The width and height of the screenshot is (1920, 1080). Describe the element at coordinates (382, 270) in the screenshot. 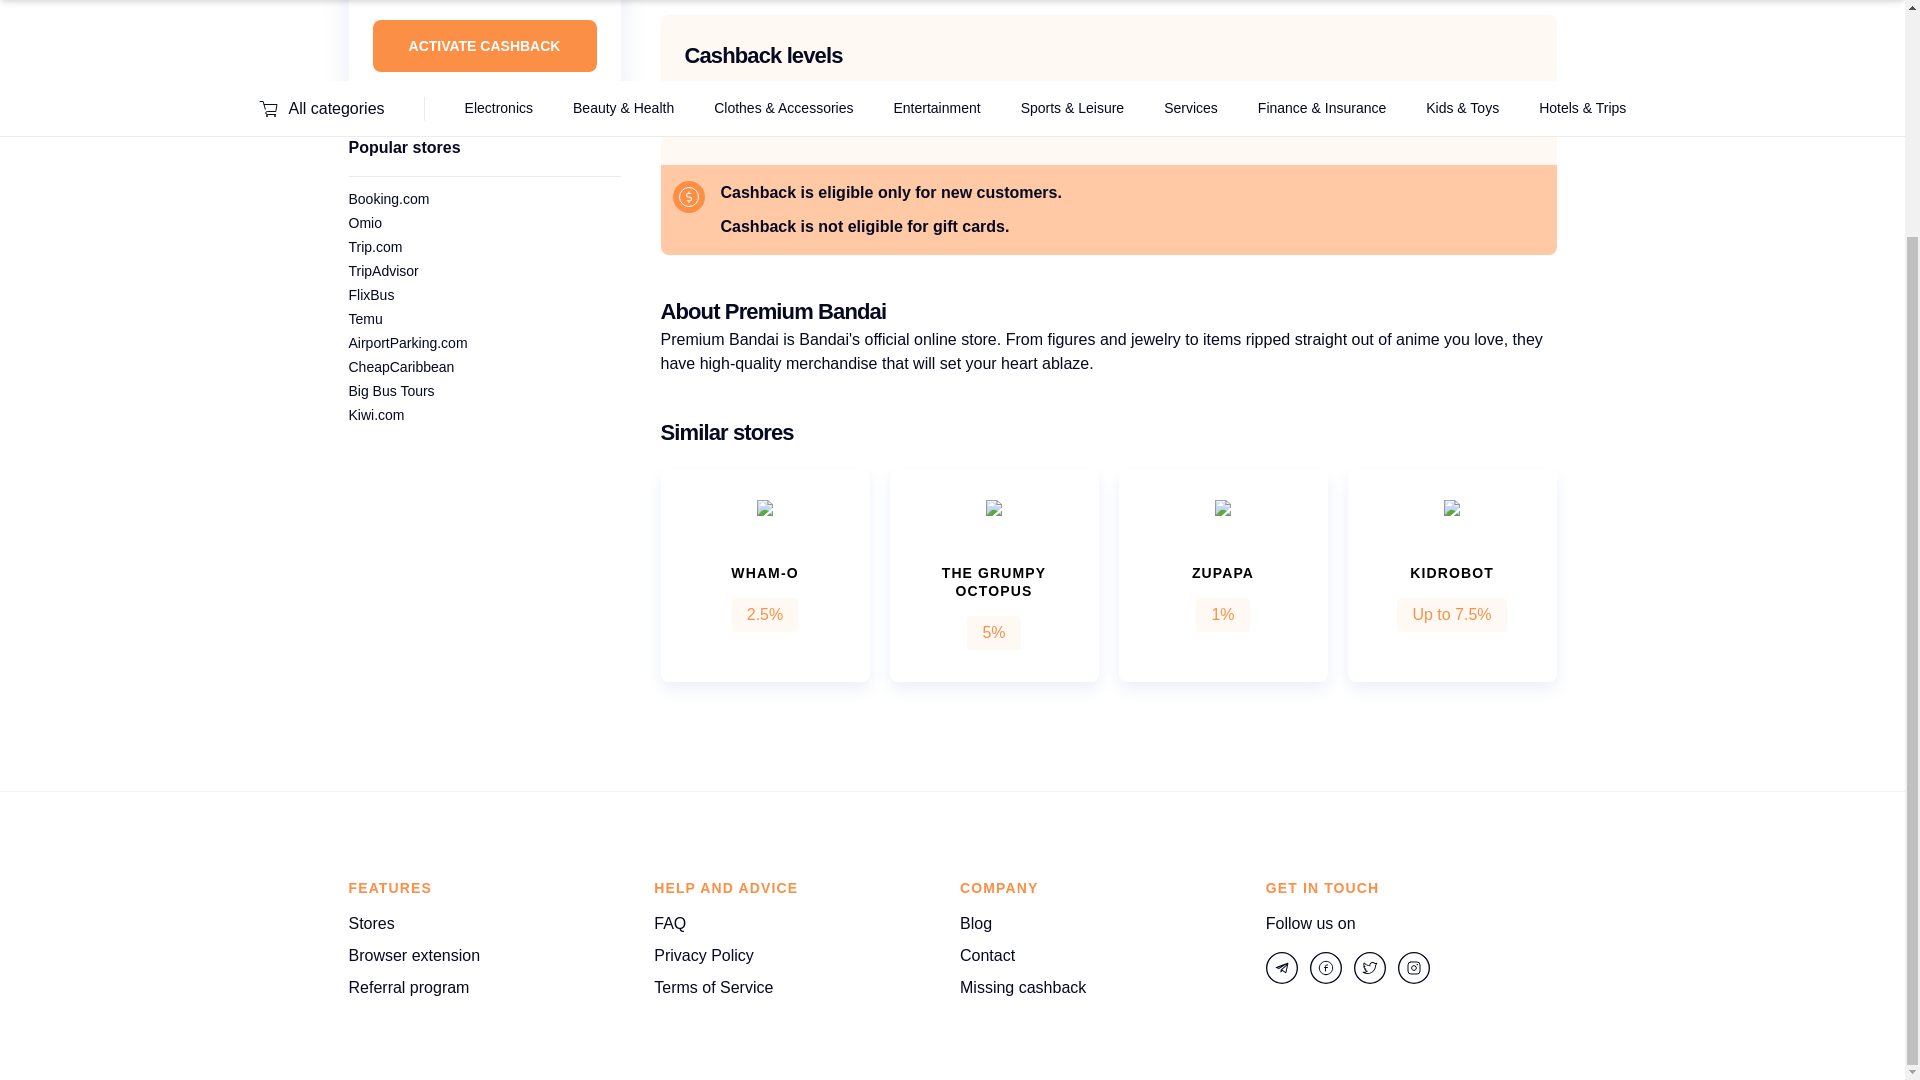

I see `TripAdvisor` at that location.